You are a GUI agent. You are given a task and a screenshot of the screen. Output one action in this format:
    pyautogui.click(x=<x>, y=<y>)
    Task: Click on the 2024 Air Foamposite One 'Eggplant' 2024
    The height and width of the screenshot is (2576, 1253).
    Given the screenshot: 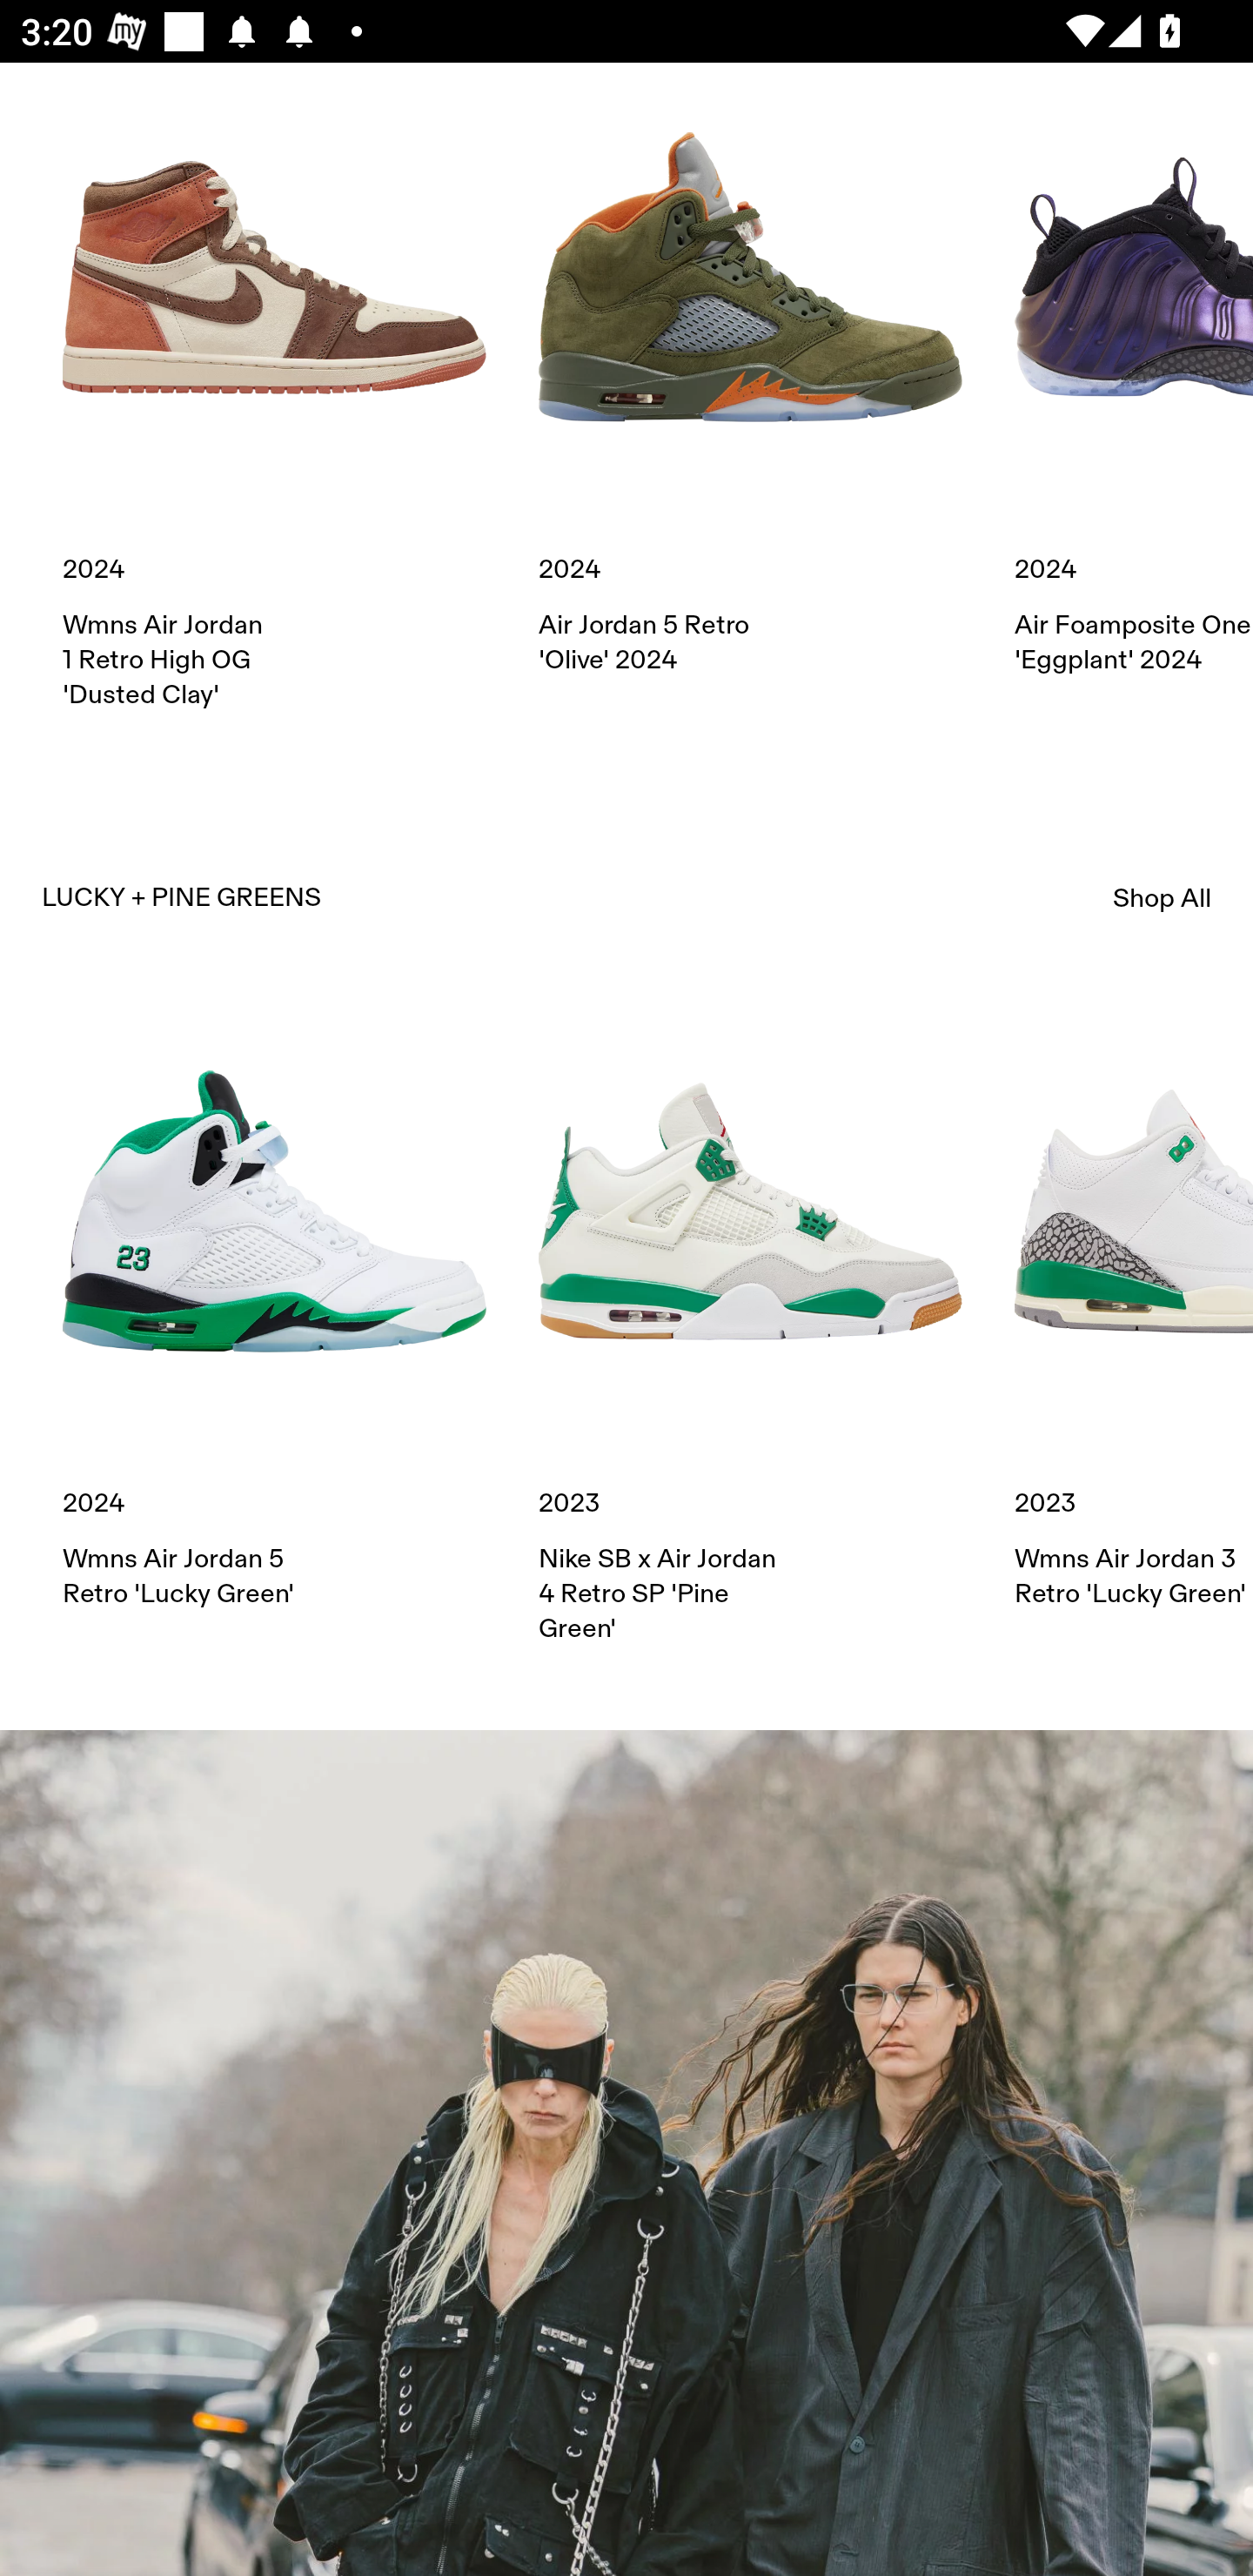 What is the action you would take?
    pyautogui.click(x=1134, y=371)
    